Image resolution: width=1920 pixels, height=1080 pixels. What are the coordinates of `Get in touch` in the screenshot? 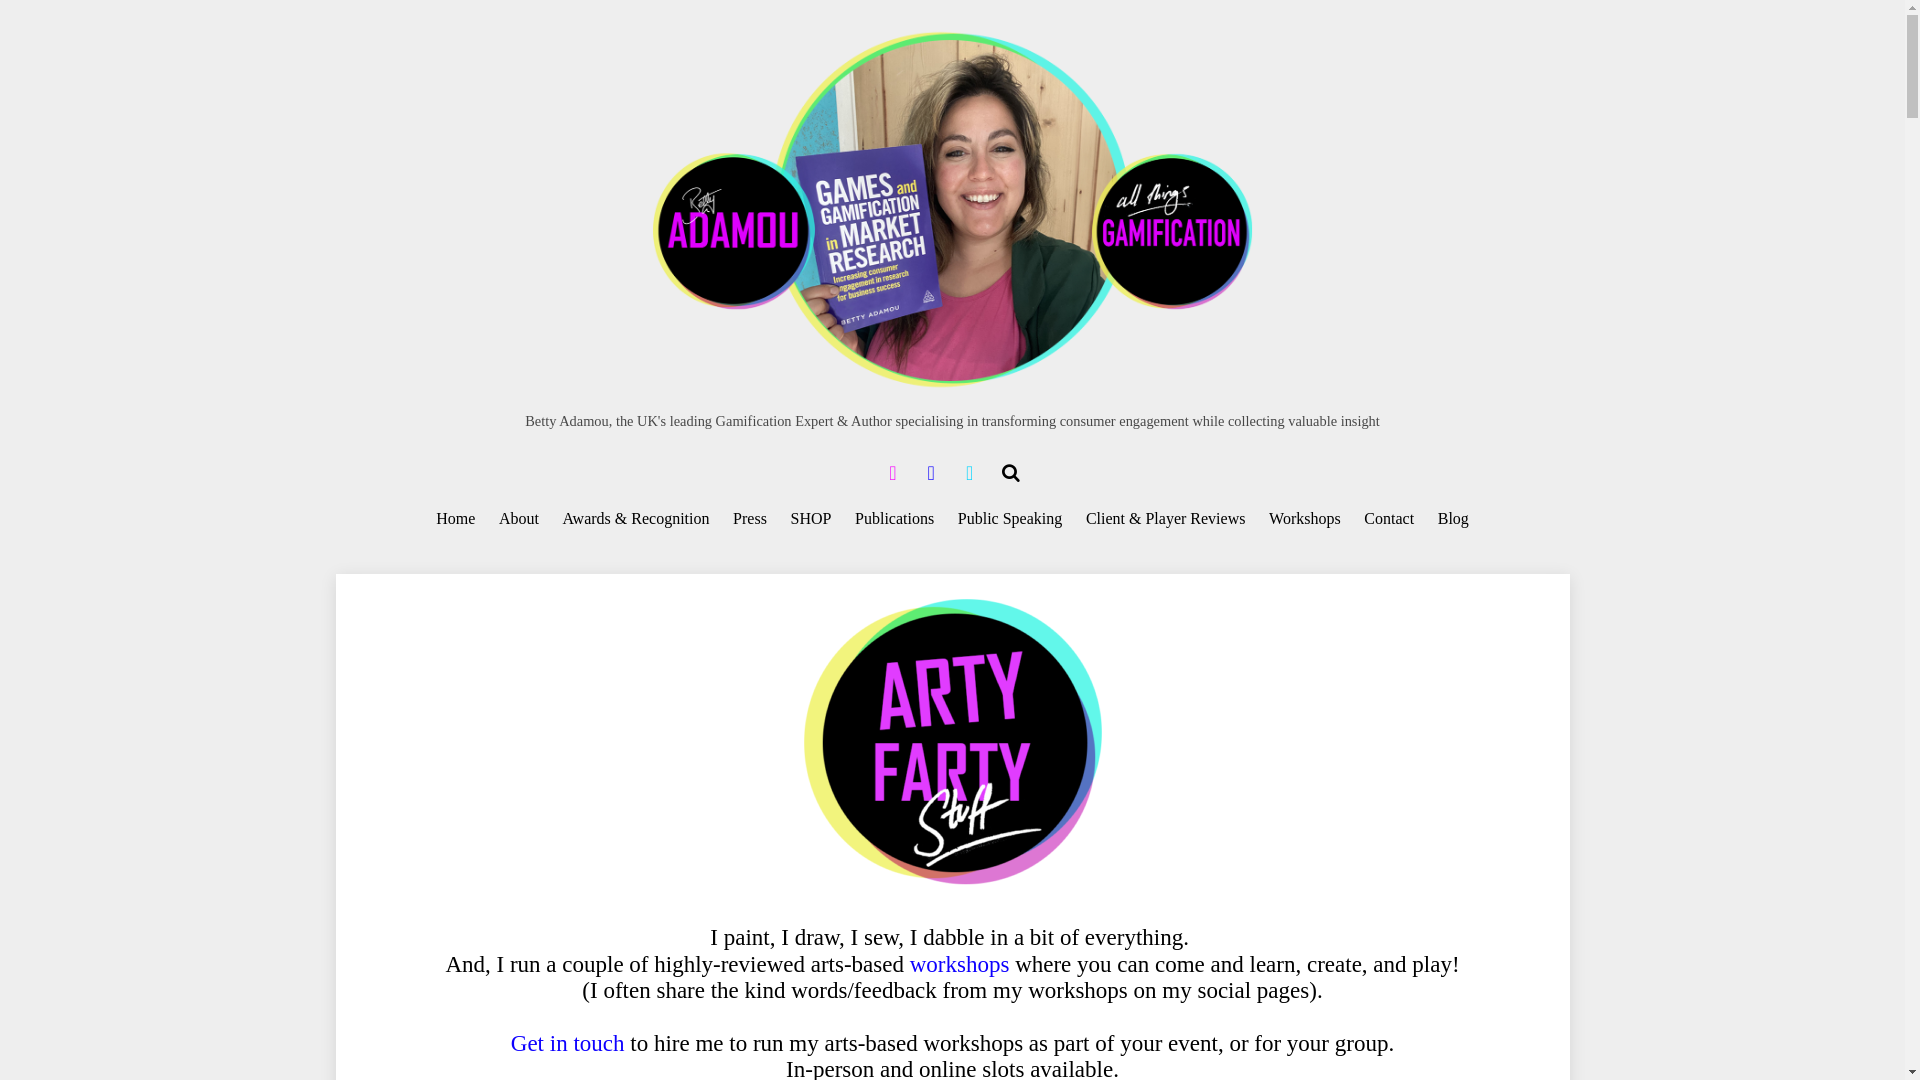 It's located at (568, 1044).